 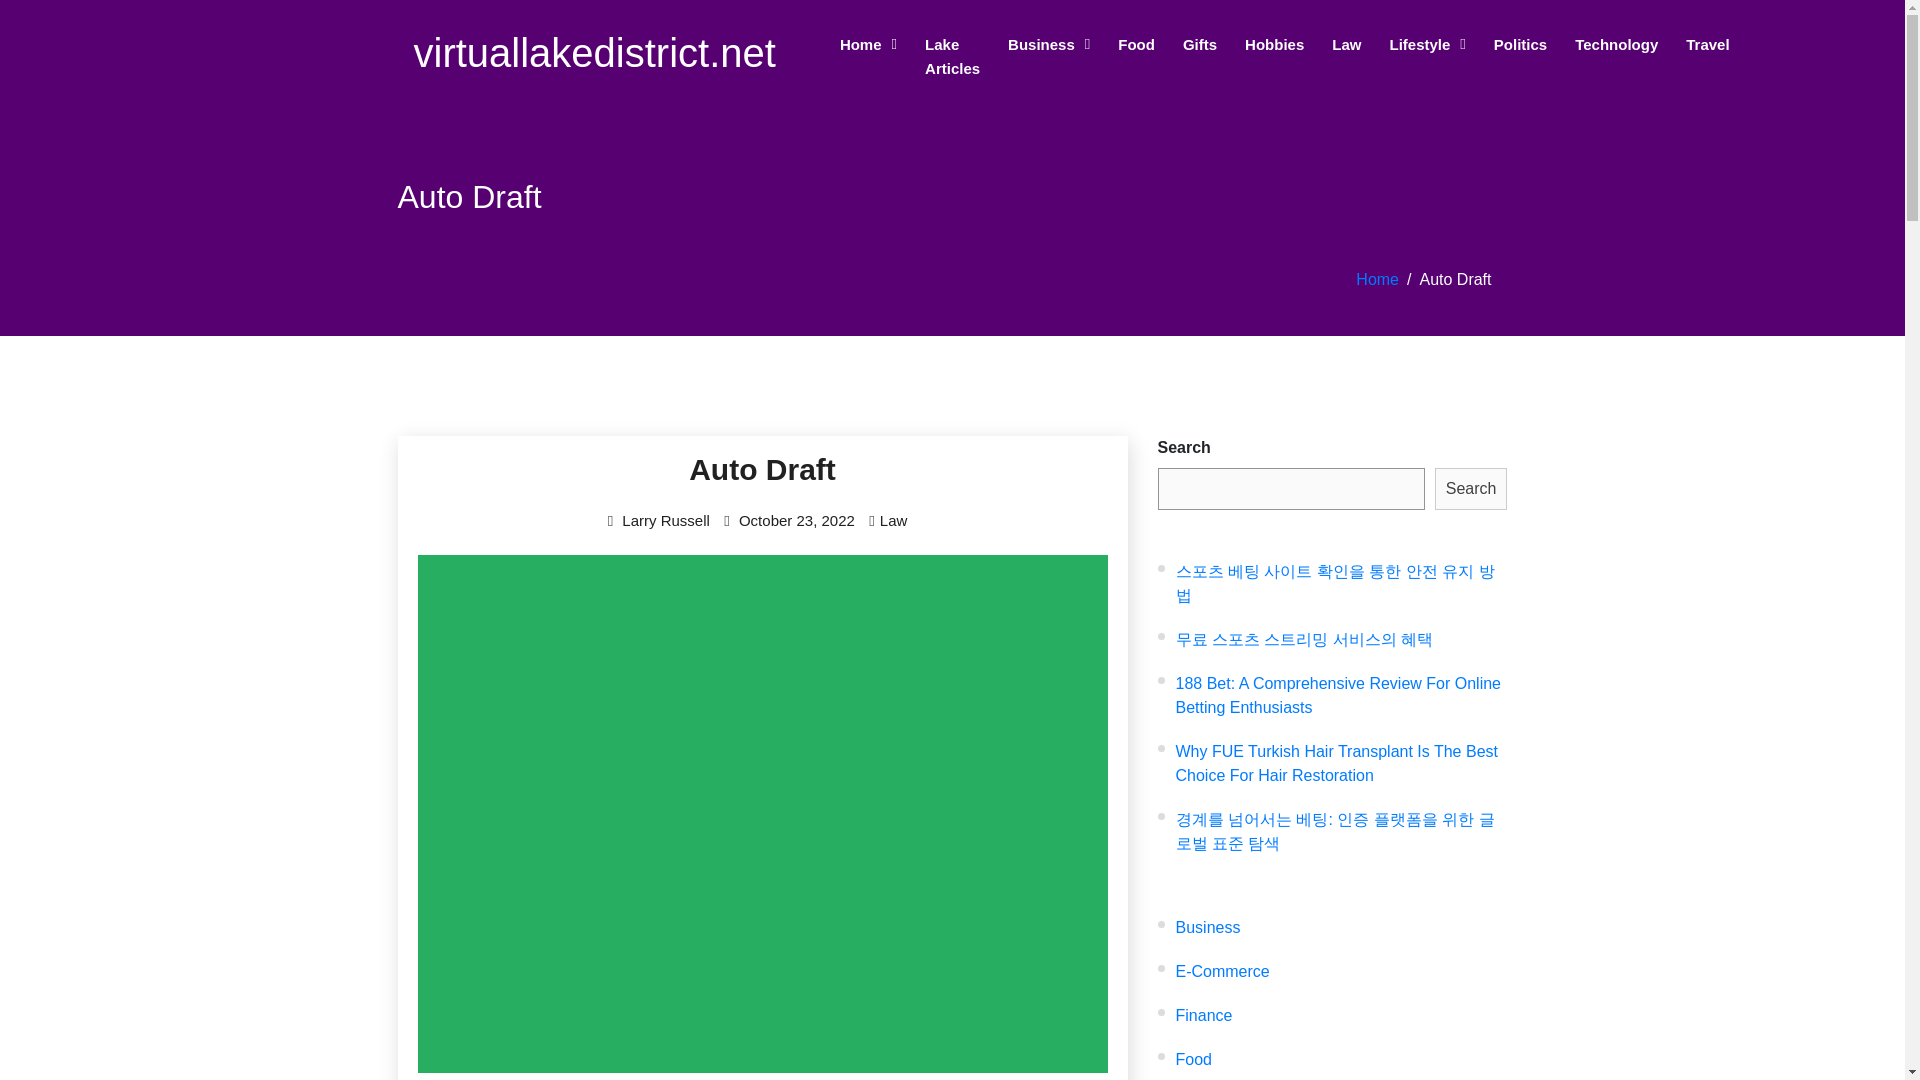 What do you see at coordinates (1426, 44) in the screenshot?
I see `Lifestyle` at bounding box center [1426, 44].